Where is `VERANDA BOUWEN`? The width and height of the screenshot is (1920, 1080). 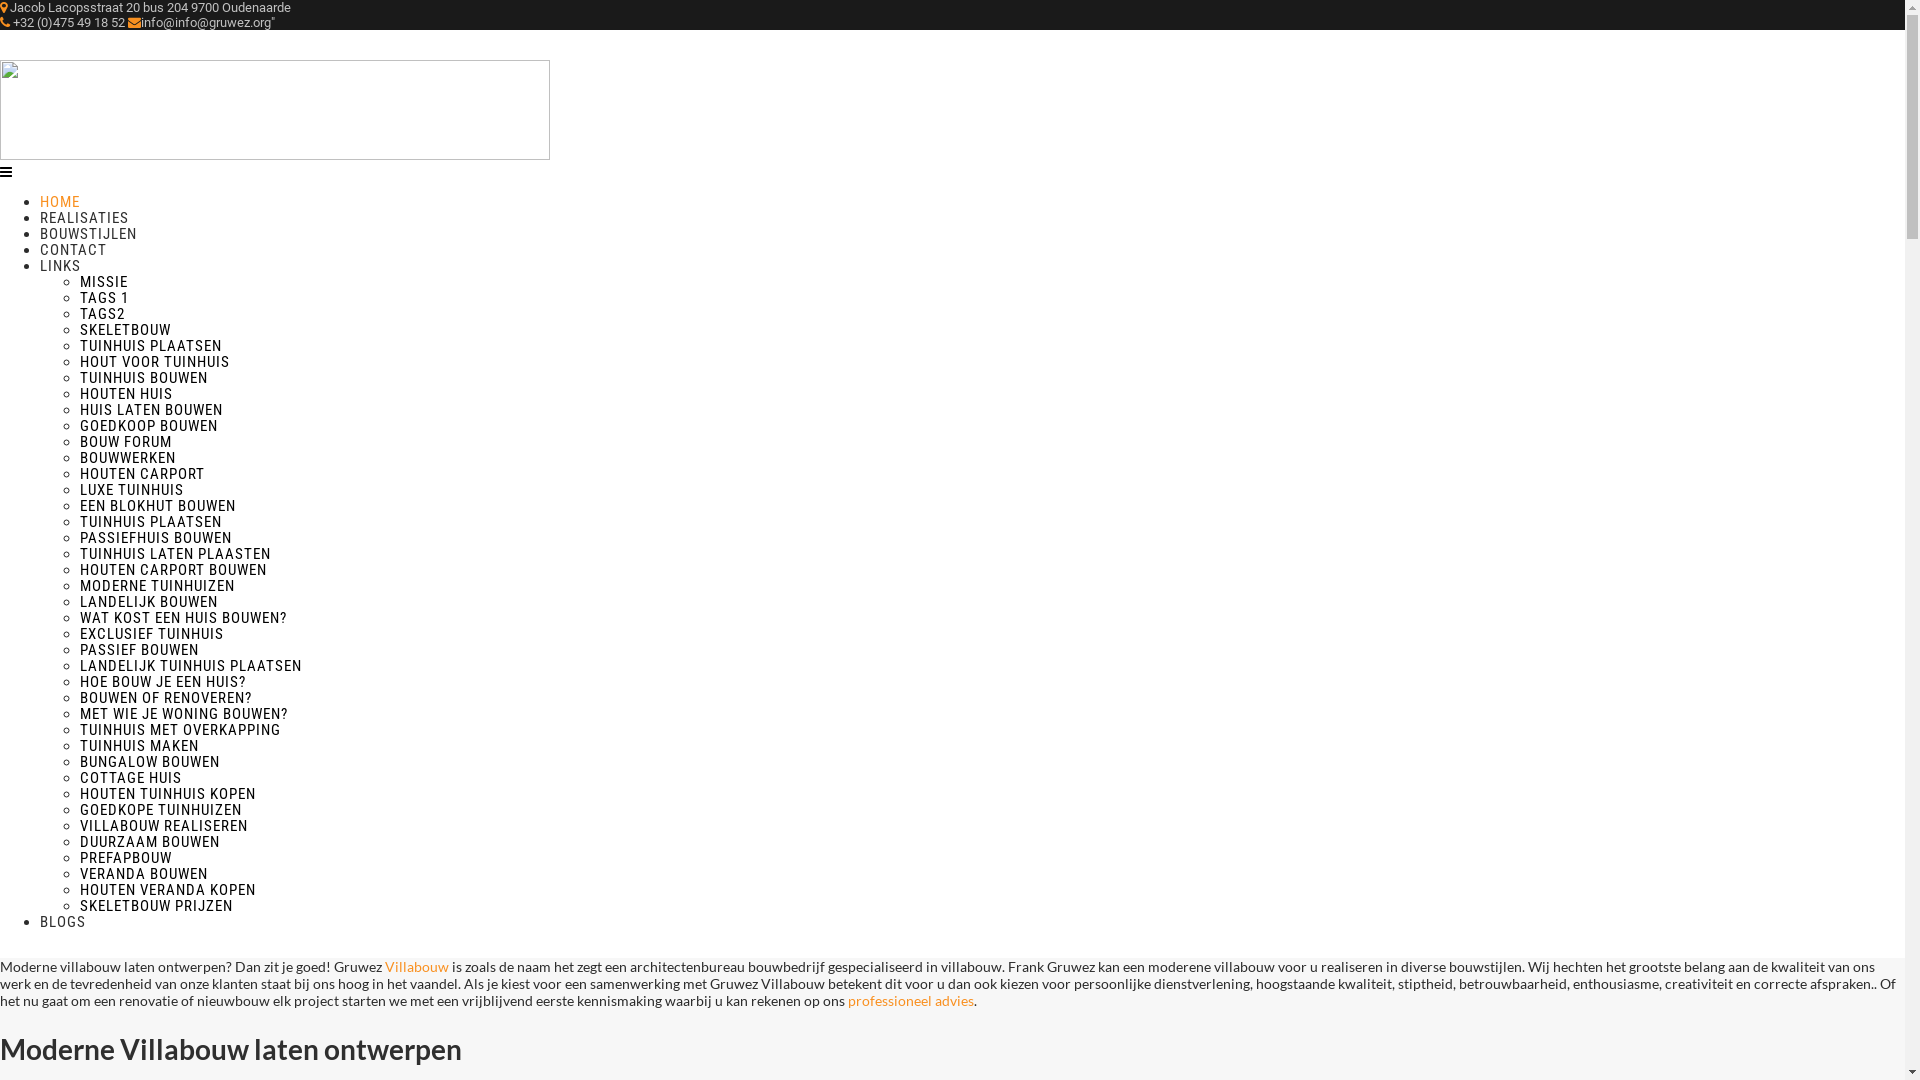 VERANDA BOUWEN is located at coordinates (144, 874).